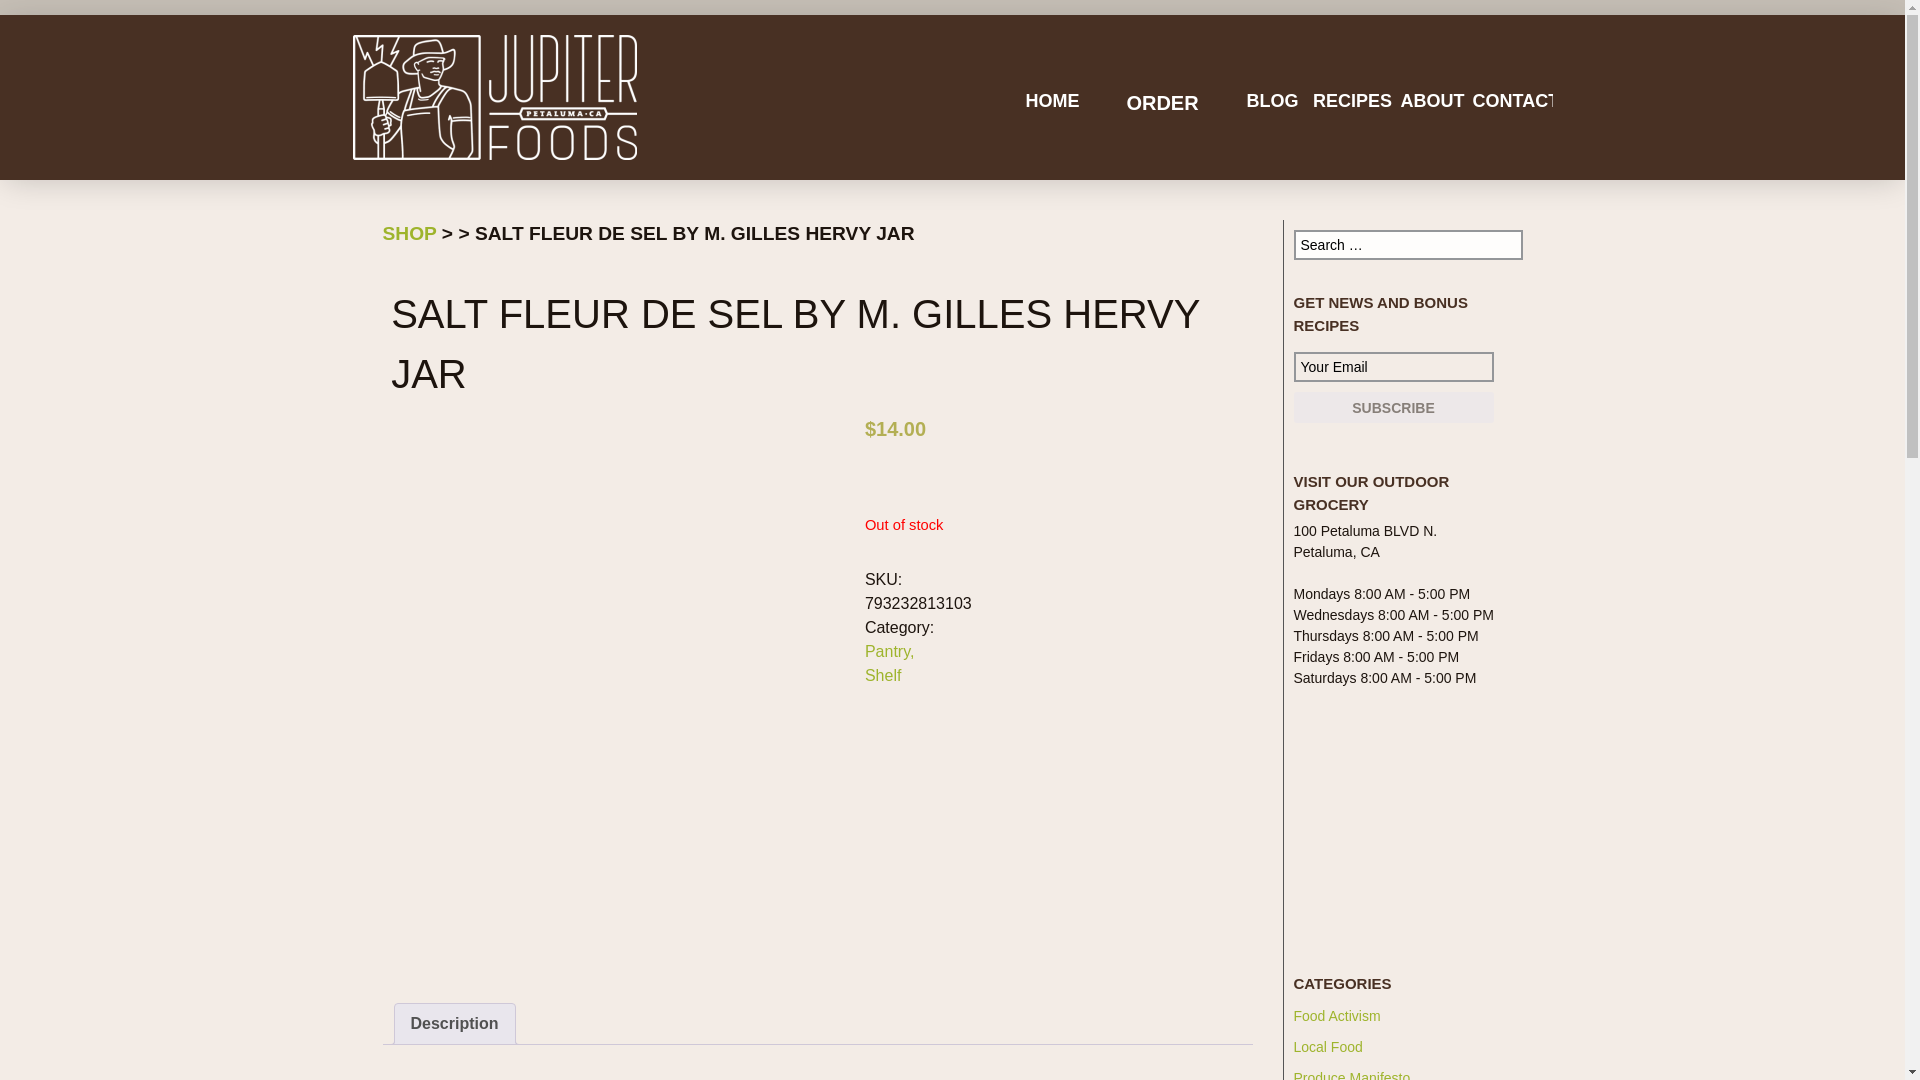 The image size is (1920, 1080). I want to click on Produce Manifesto, so click(1352, 1075).